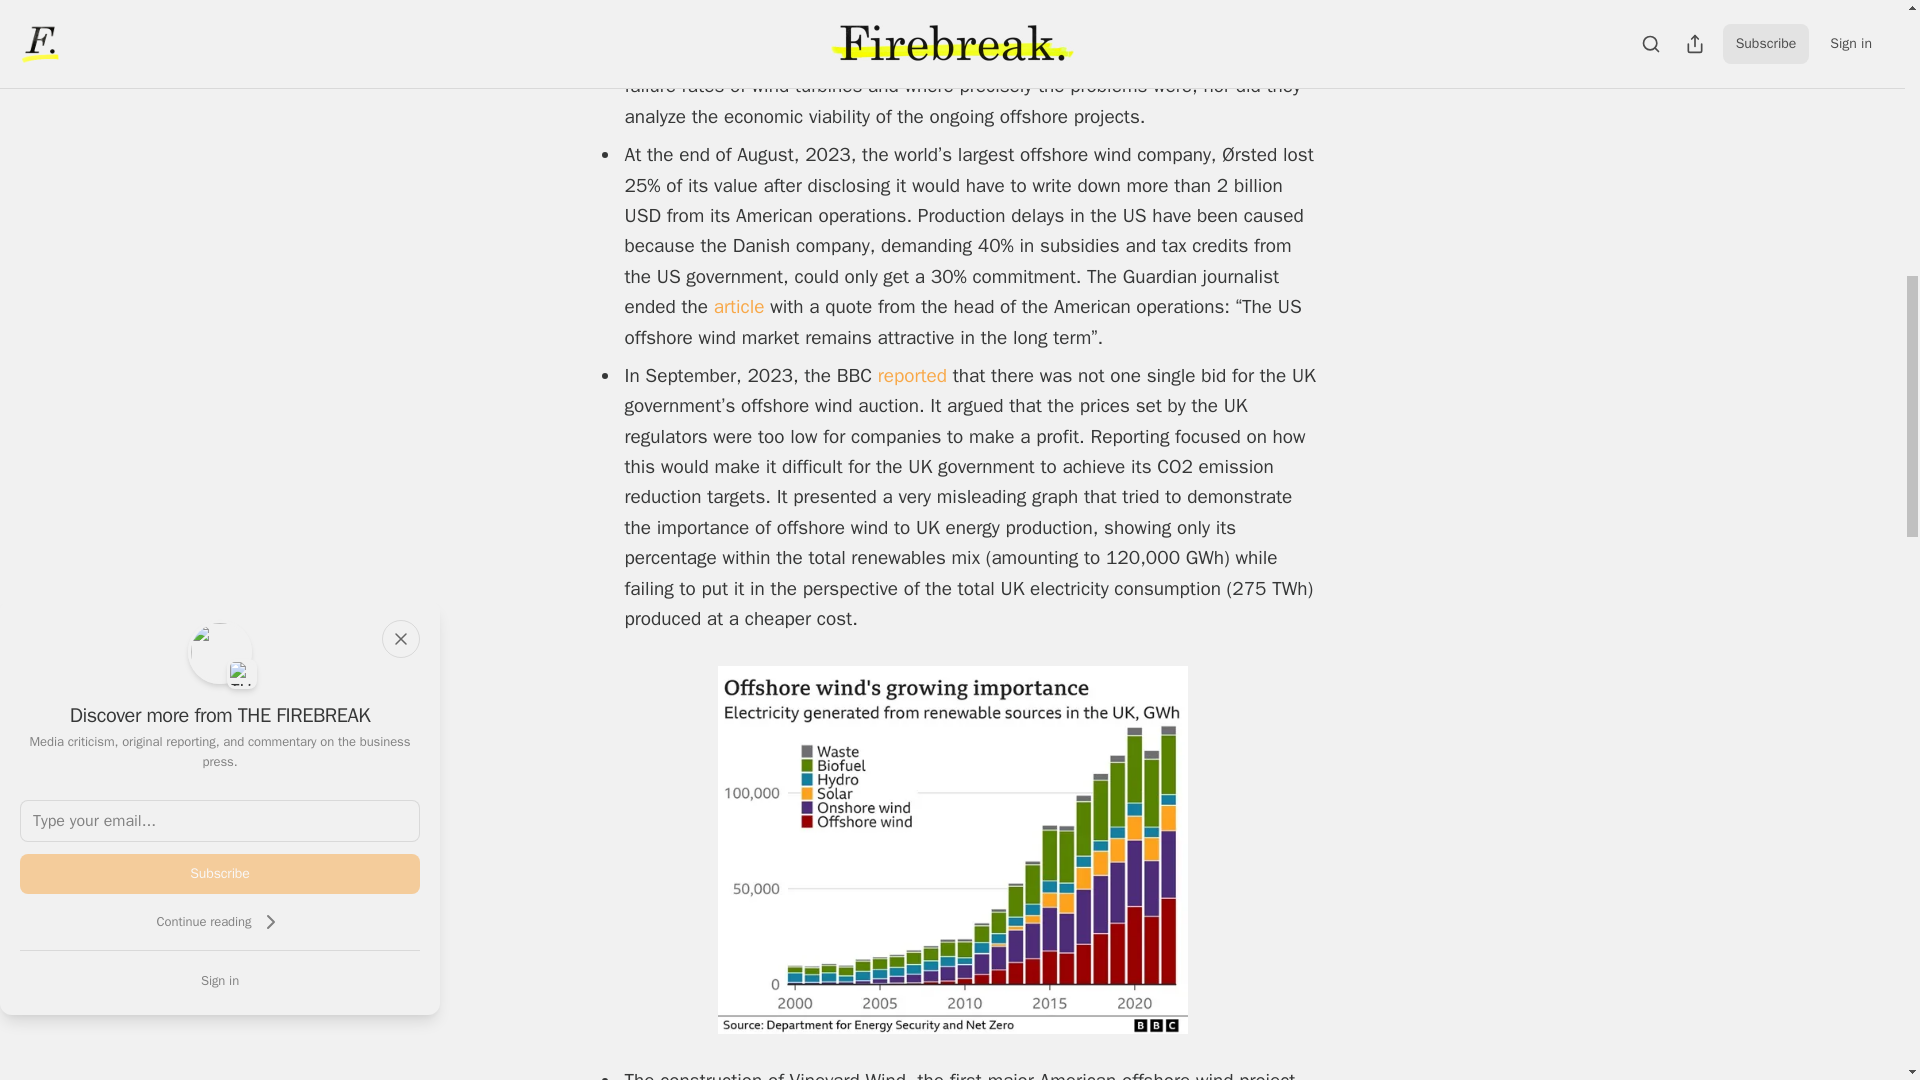 The width and height of the screenshot is (1920, 1080). I want to click on reported, so click(914, 375).